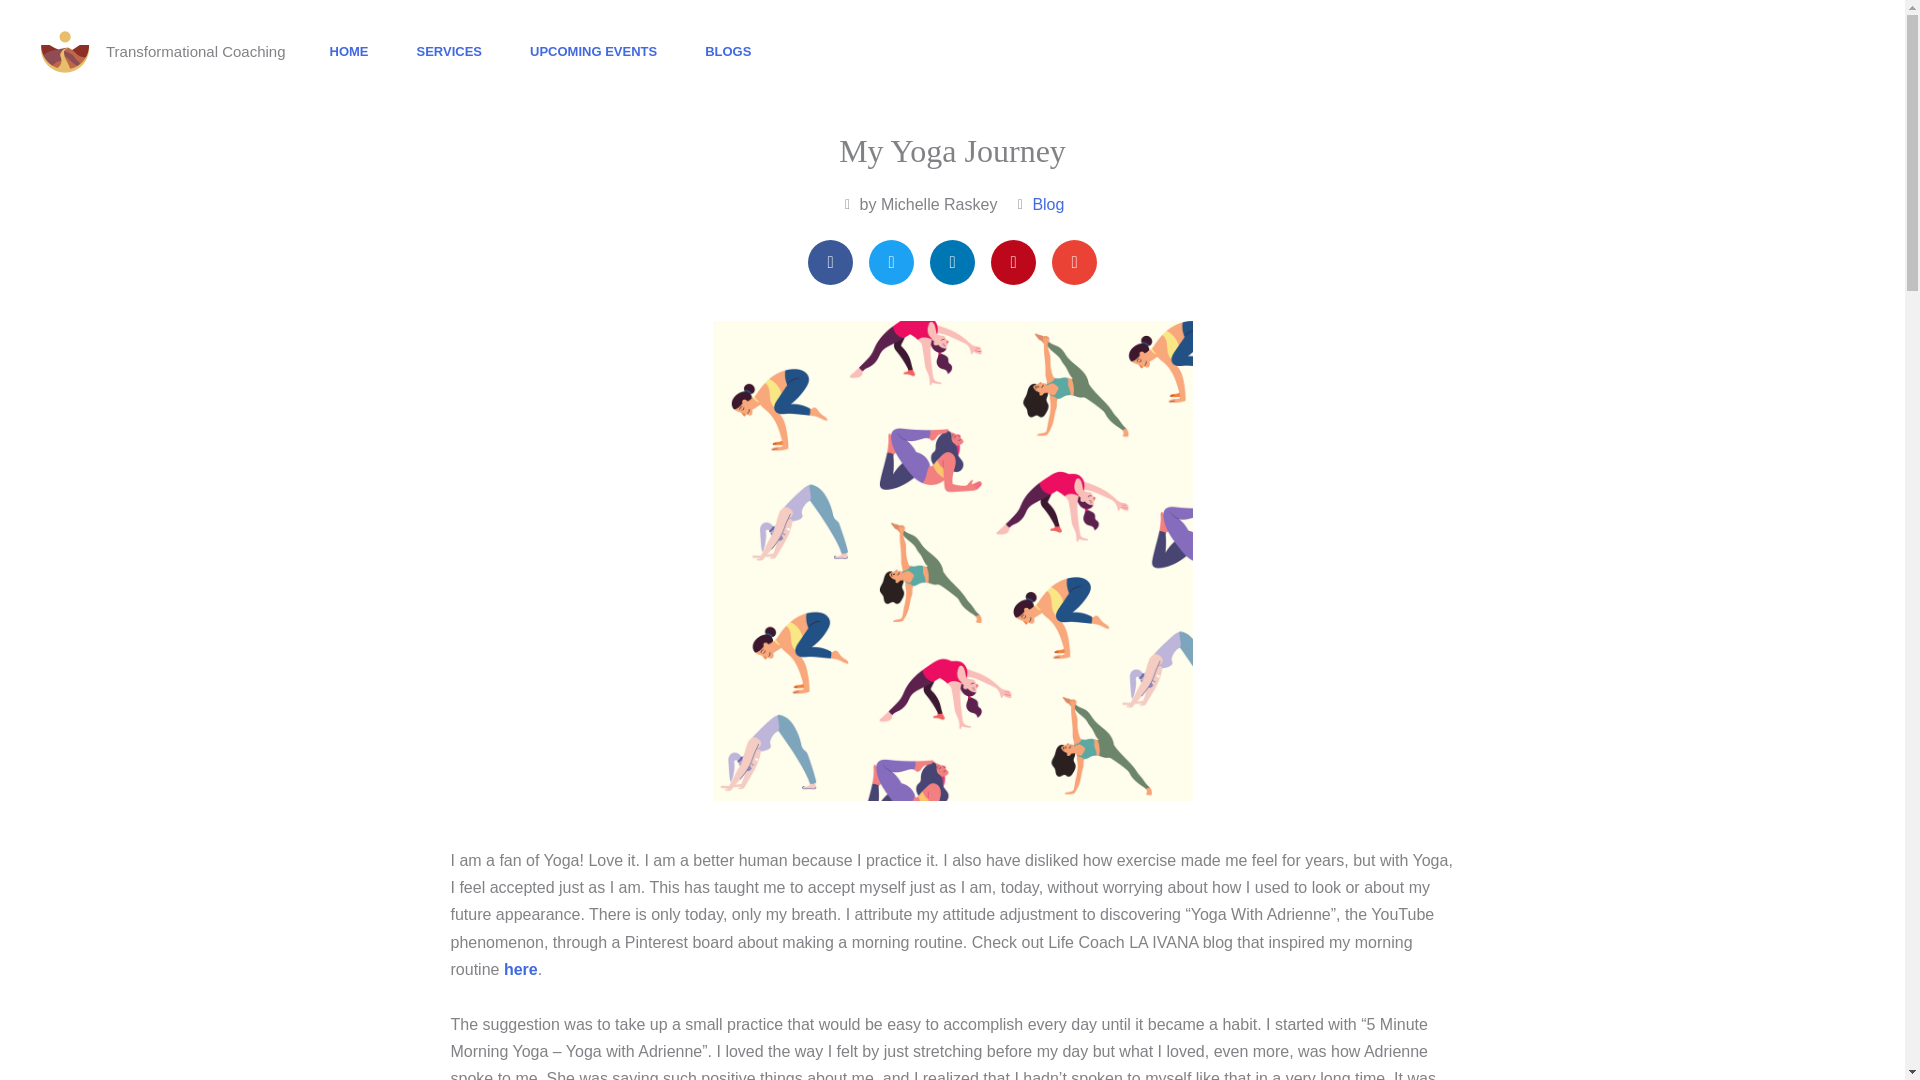  Describe the element at coordinates (1772, 52) in the screenshot. I see `BOOK NOW` at that location.